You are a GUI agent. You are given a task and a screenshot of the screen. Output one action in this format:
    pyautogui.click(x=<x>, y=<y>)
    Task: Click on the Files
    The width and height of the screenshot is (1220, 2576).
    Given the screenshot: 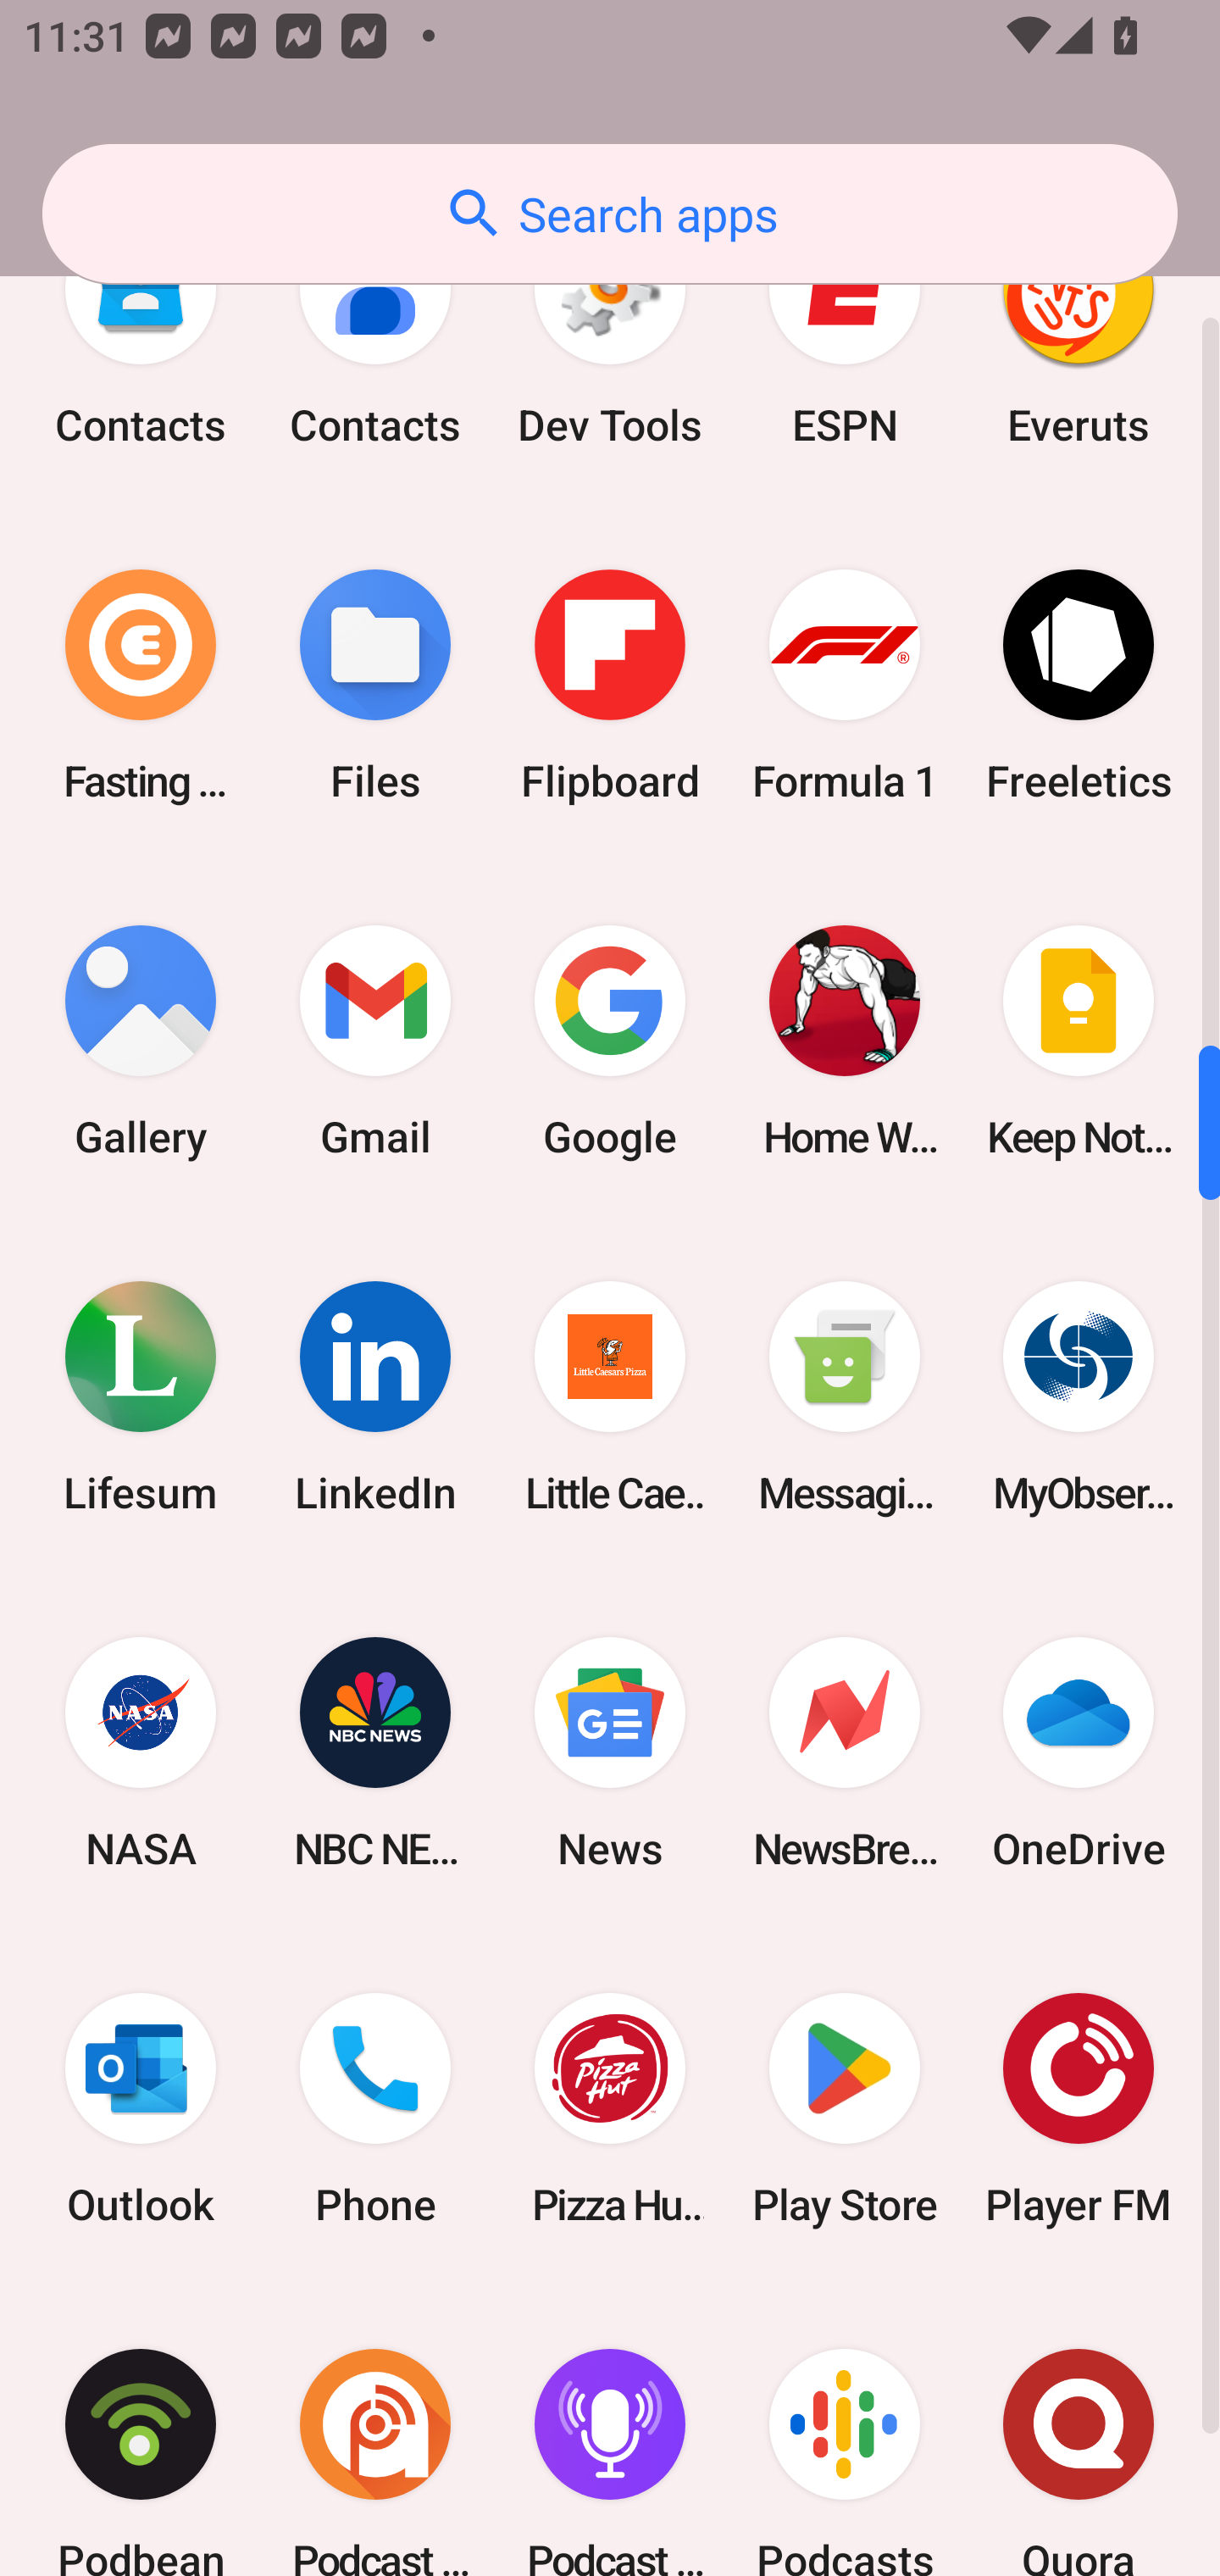 What is the action you would take?
    pyautogui.click(x=375, y=685)
    